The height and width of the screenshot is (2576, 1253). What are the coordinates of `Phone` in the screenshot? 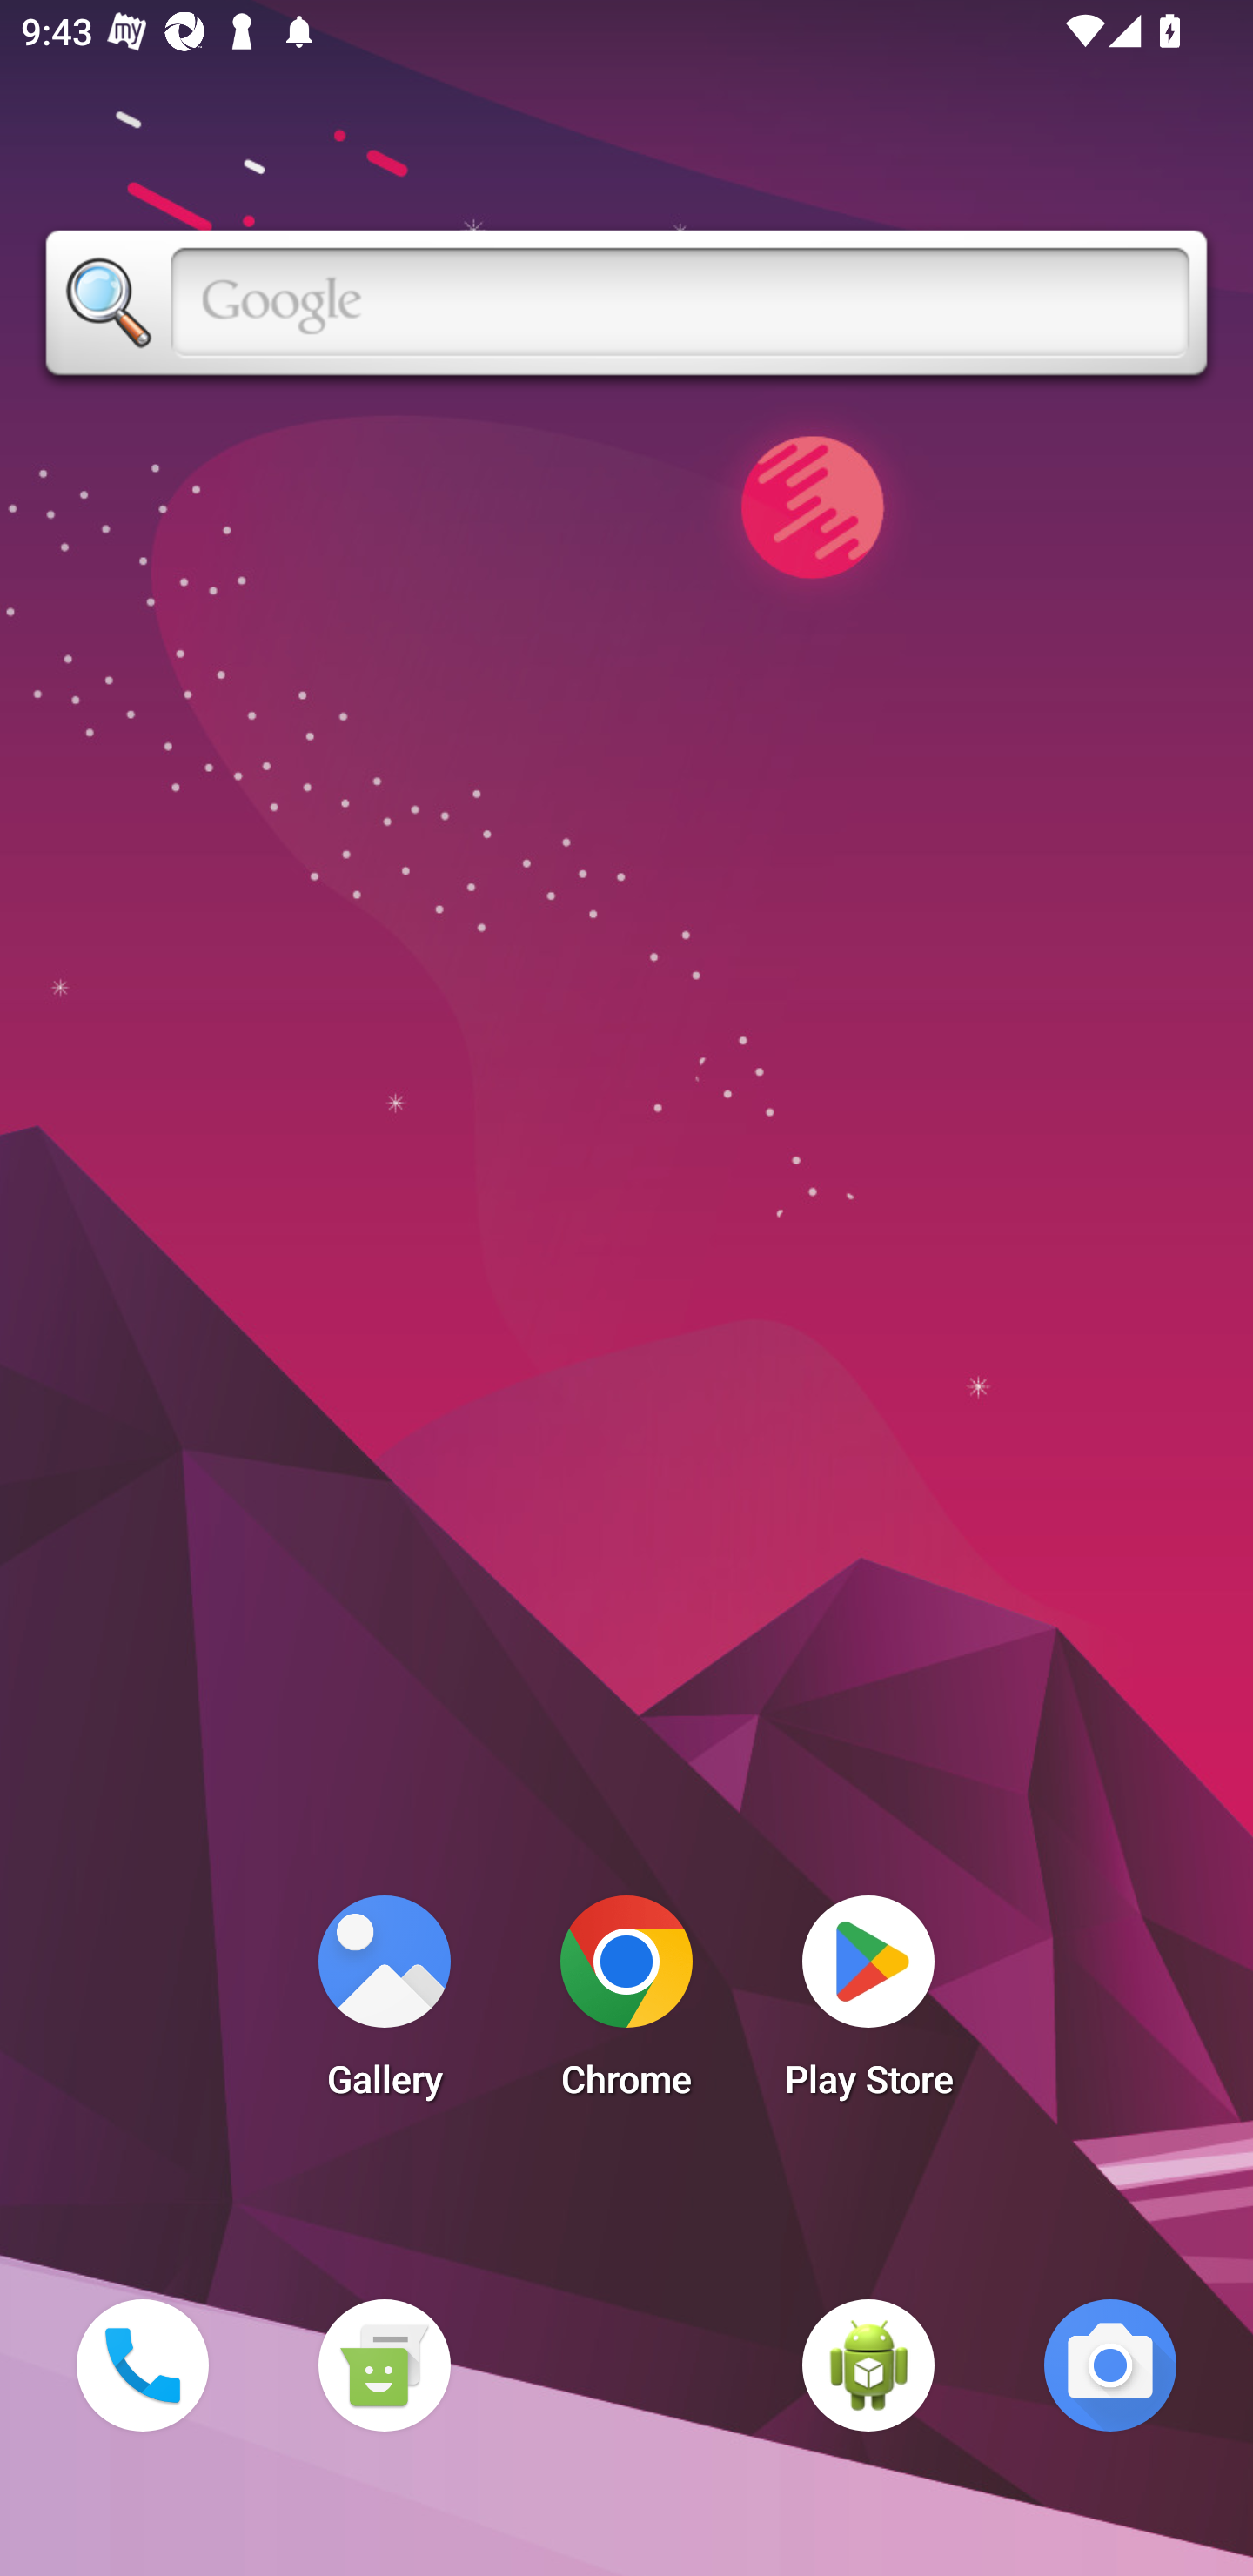 It's located at (142, 2365).